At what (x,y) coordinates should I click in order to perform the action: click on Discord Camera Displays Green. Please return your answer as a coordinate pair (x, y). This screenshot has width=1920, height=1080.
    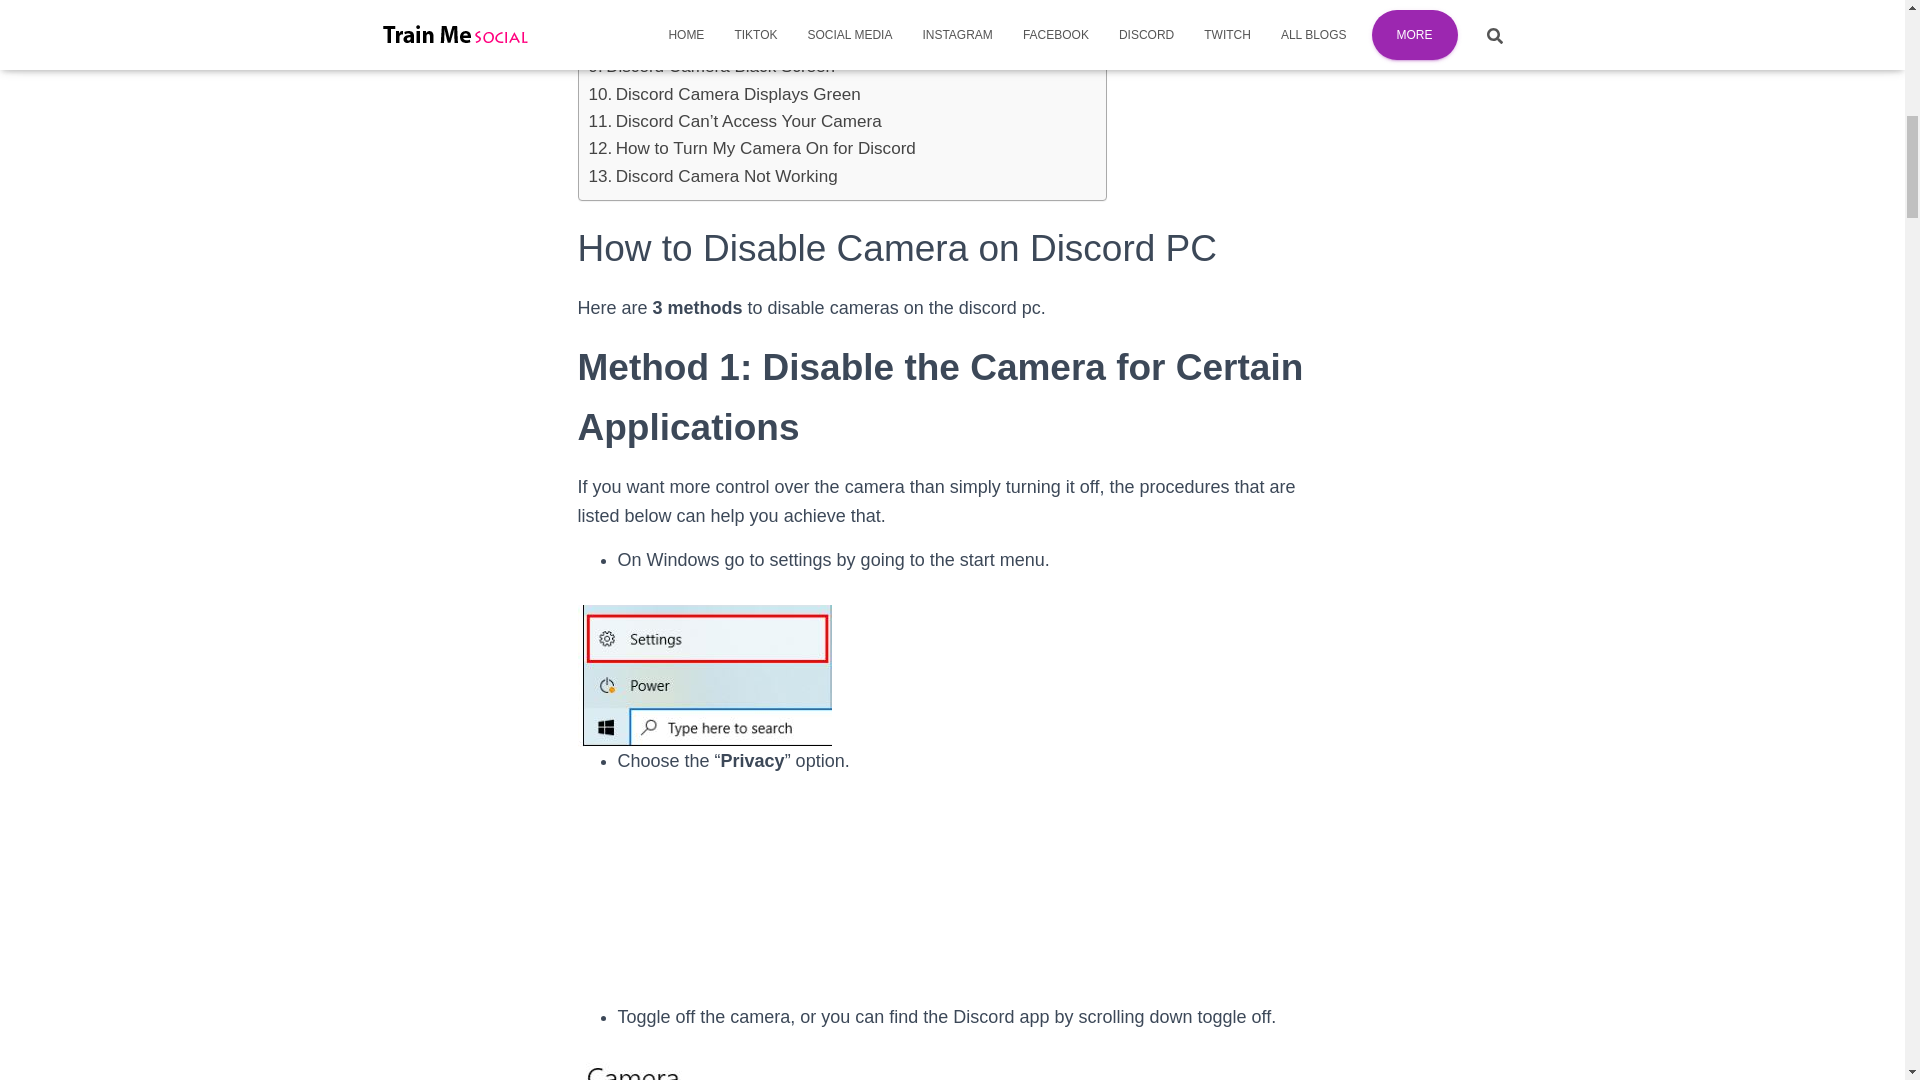
    Looking at the image, I should click on (724, 94).